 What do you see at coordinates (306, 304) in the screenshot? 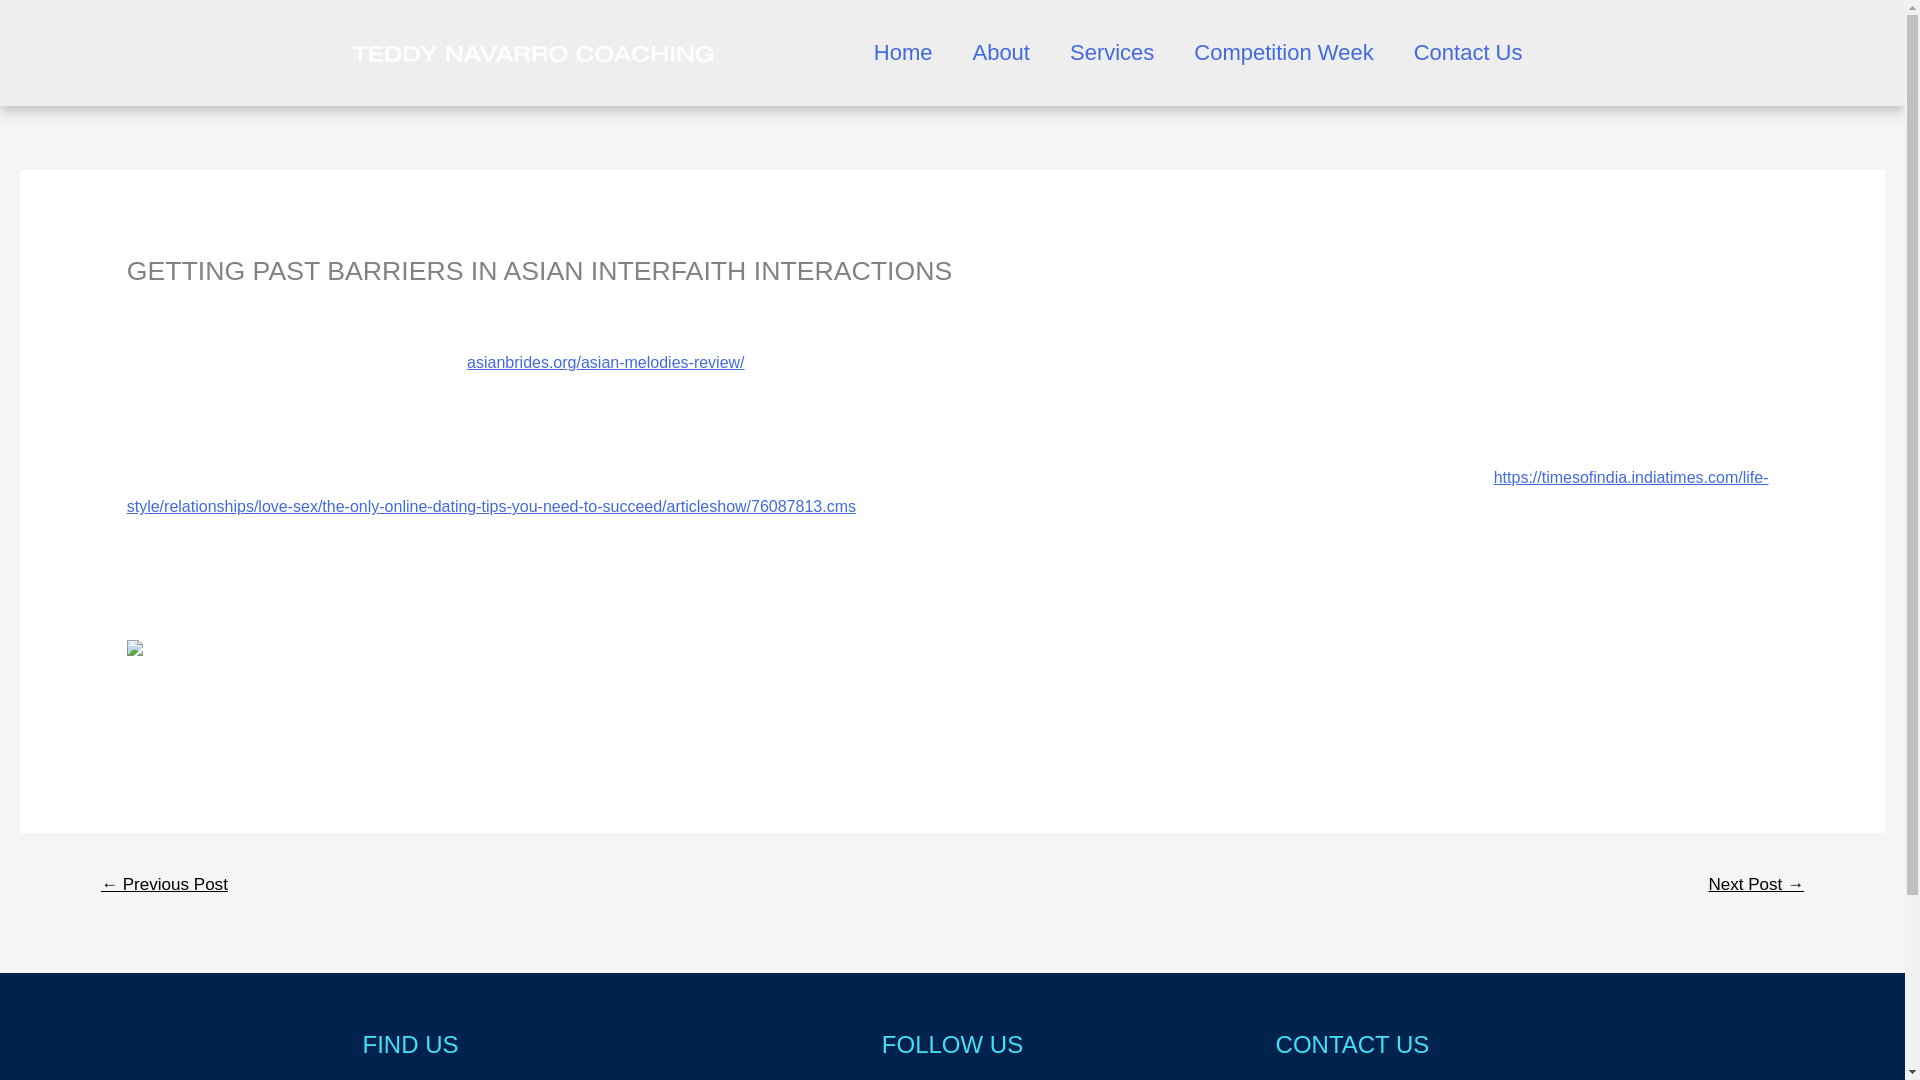
I see `View all posts by navarro.teddy` at bounding box center [306, 304].